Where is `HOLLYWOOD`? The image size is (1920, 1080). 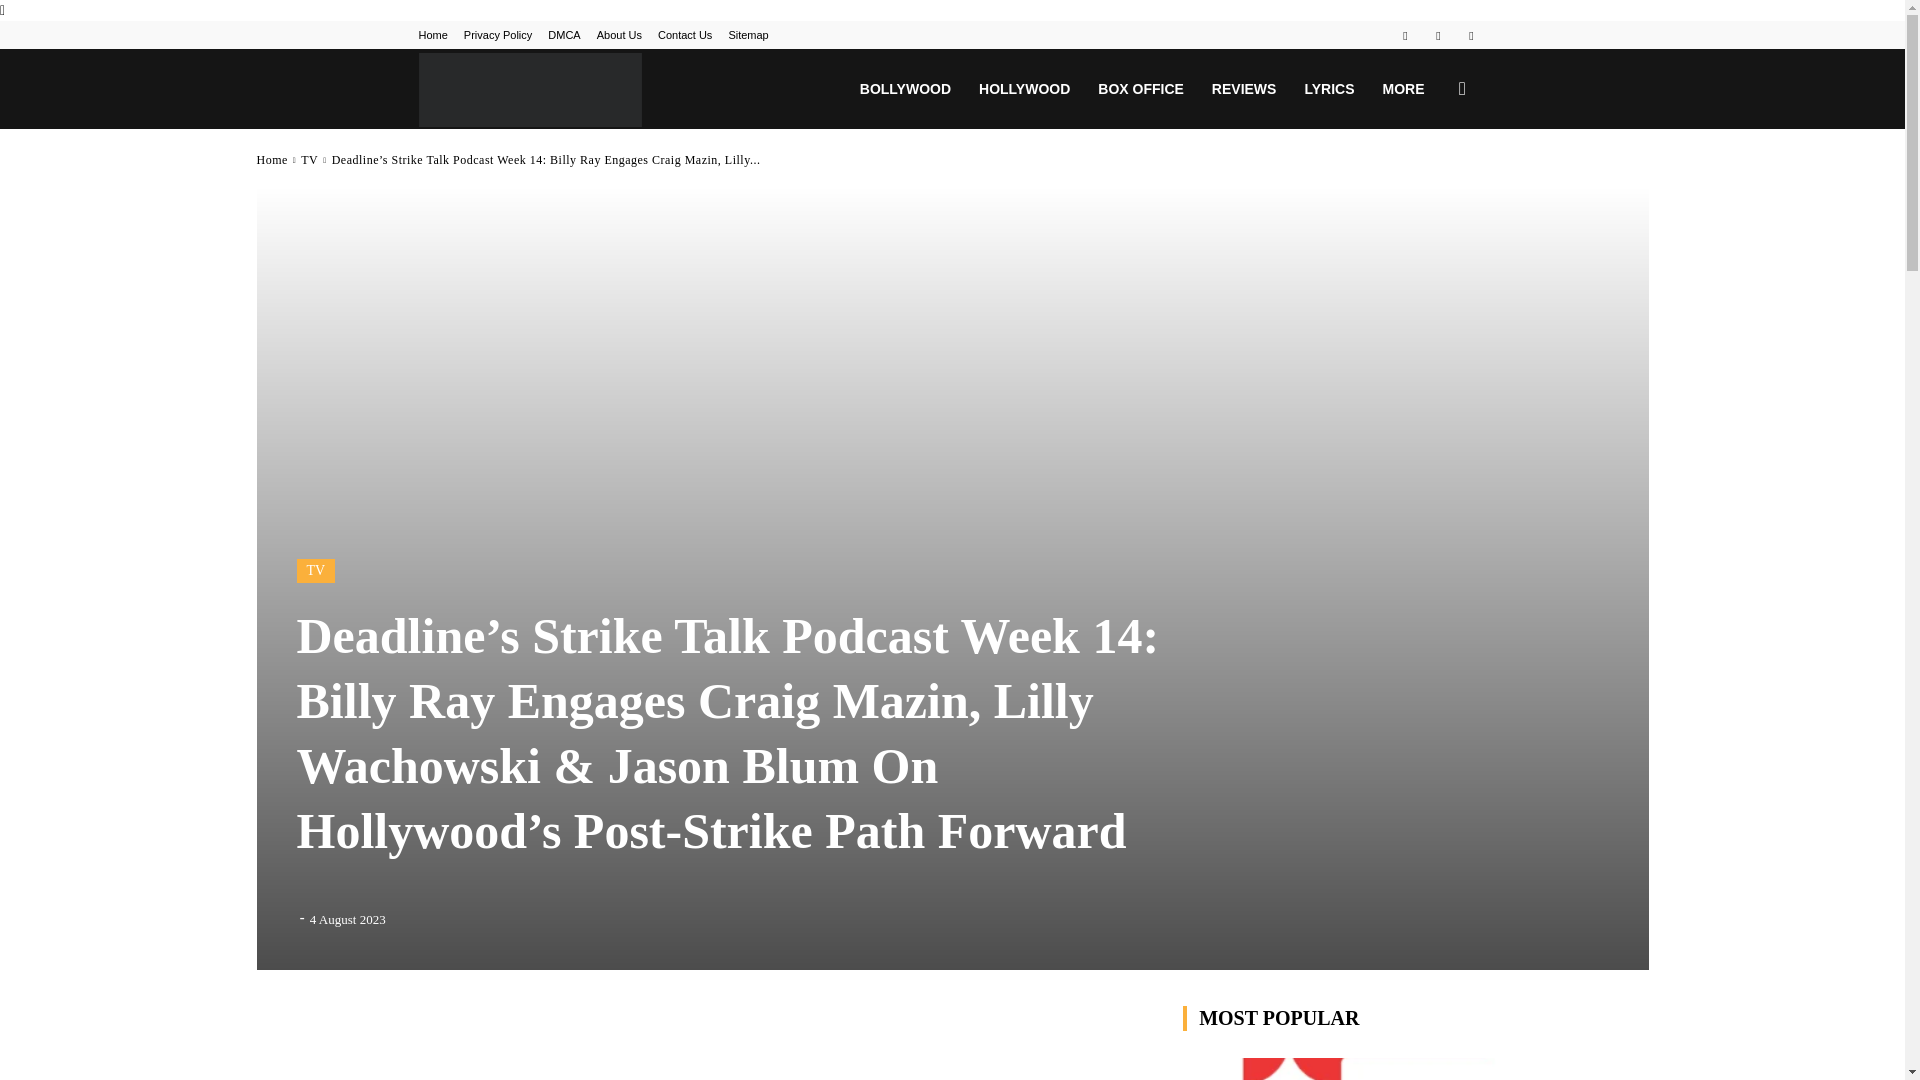
HOLLYWOOD is located at coordinates (1024, 88).